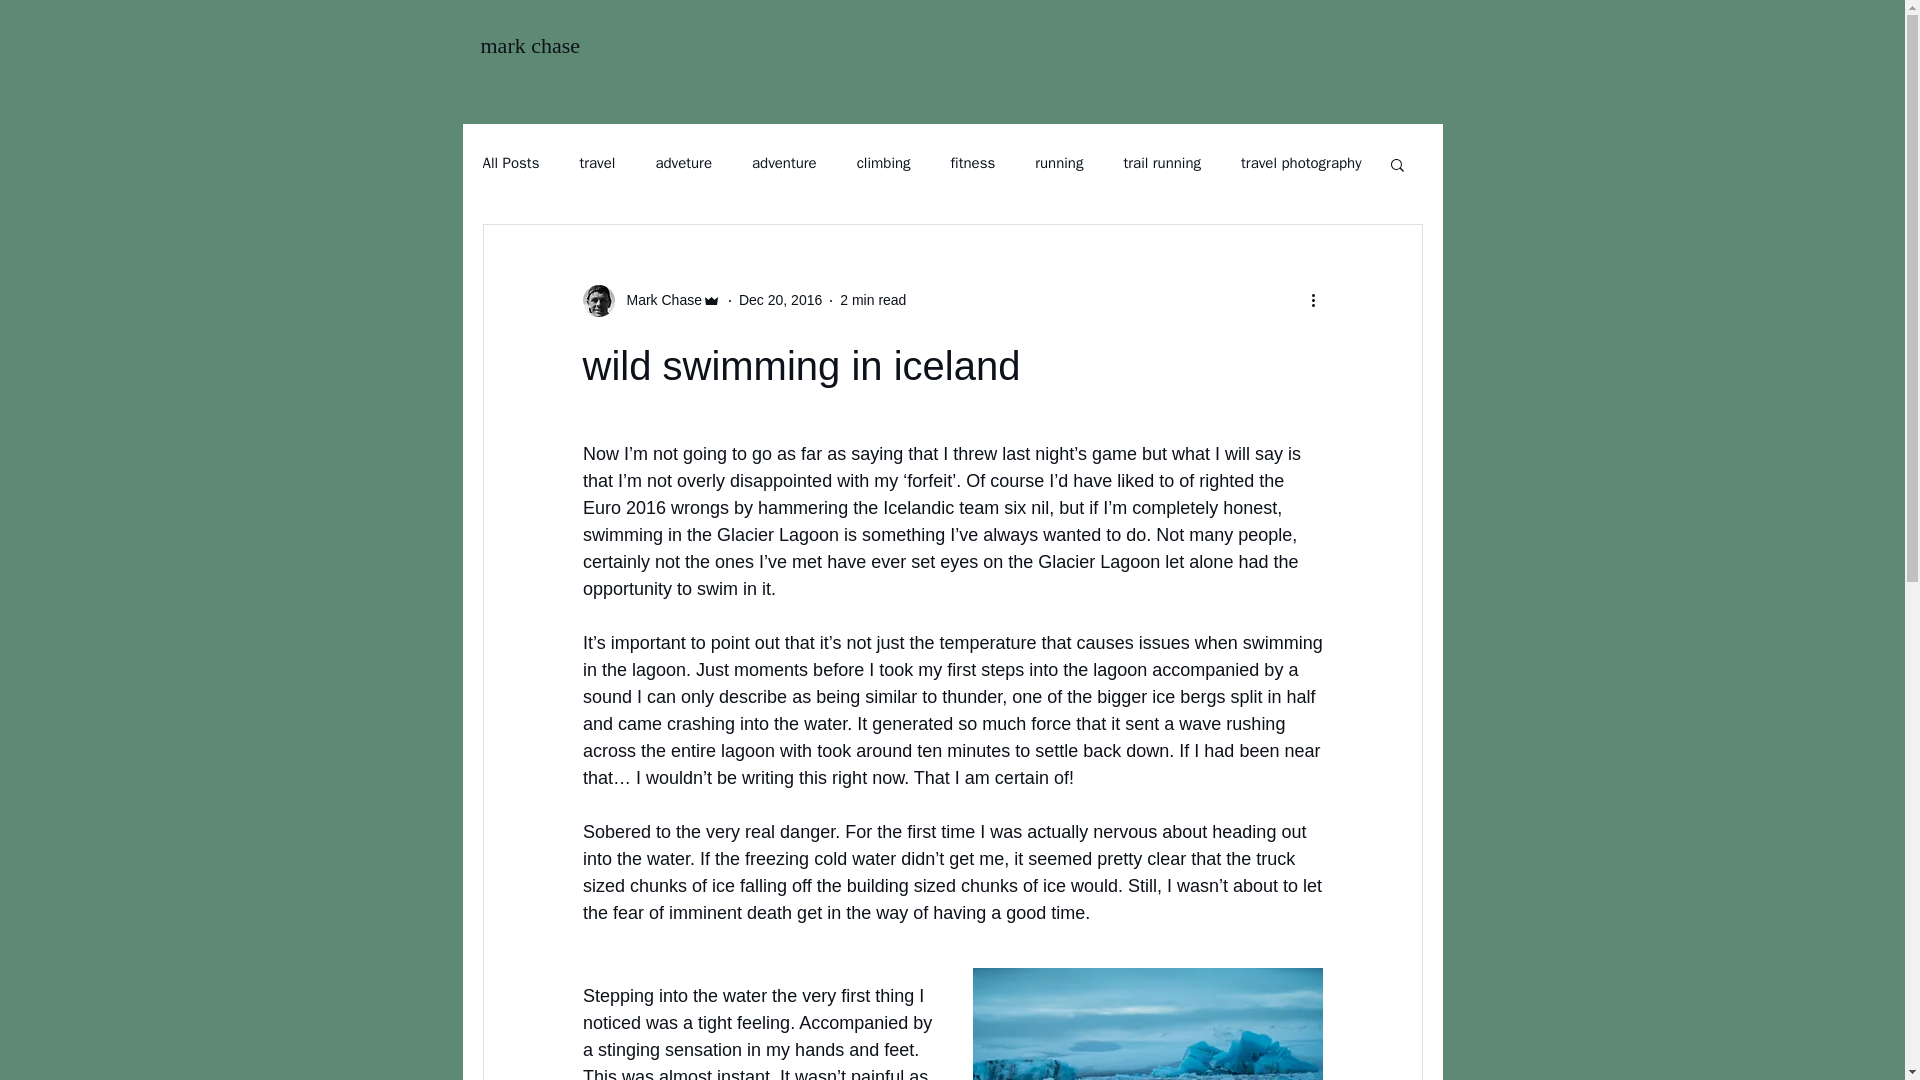 The image size is (1920, 1080). I want to click on 2 min read, so click(873, 299).